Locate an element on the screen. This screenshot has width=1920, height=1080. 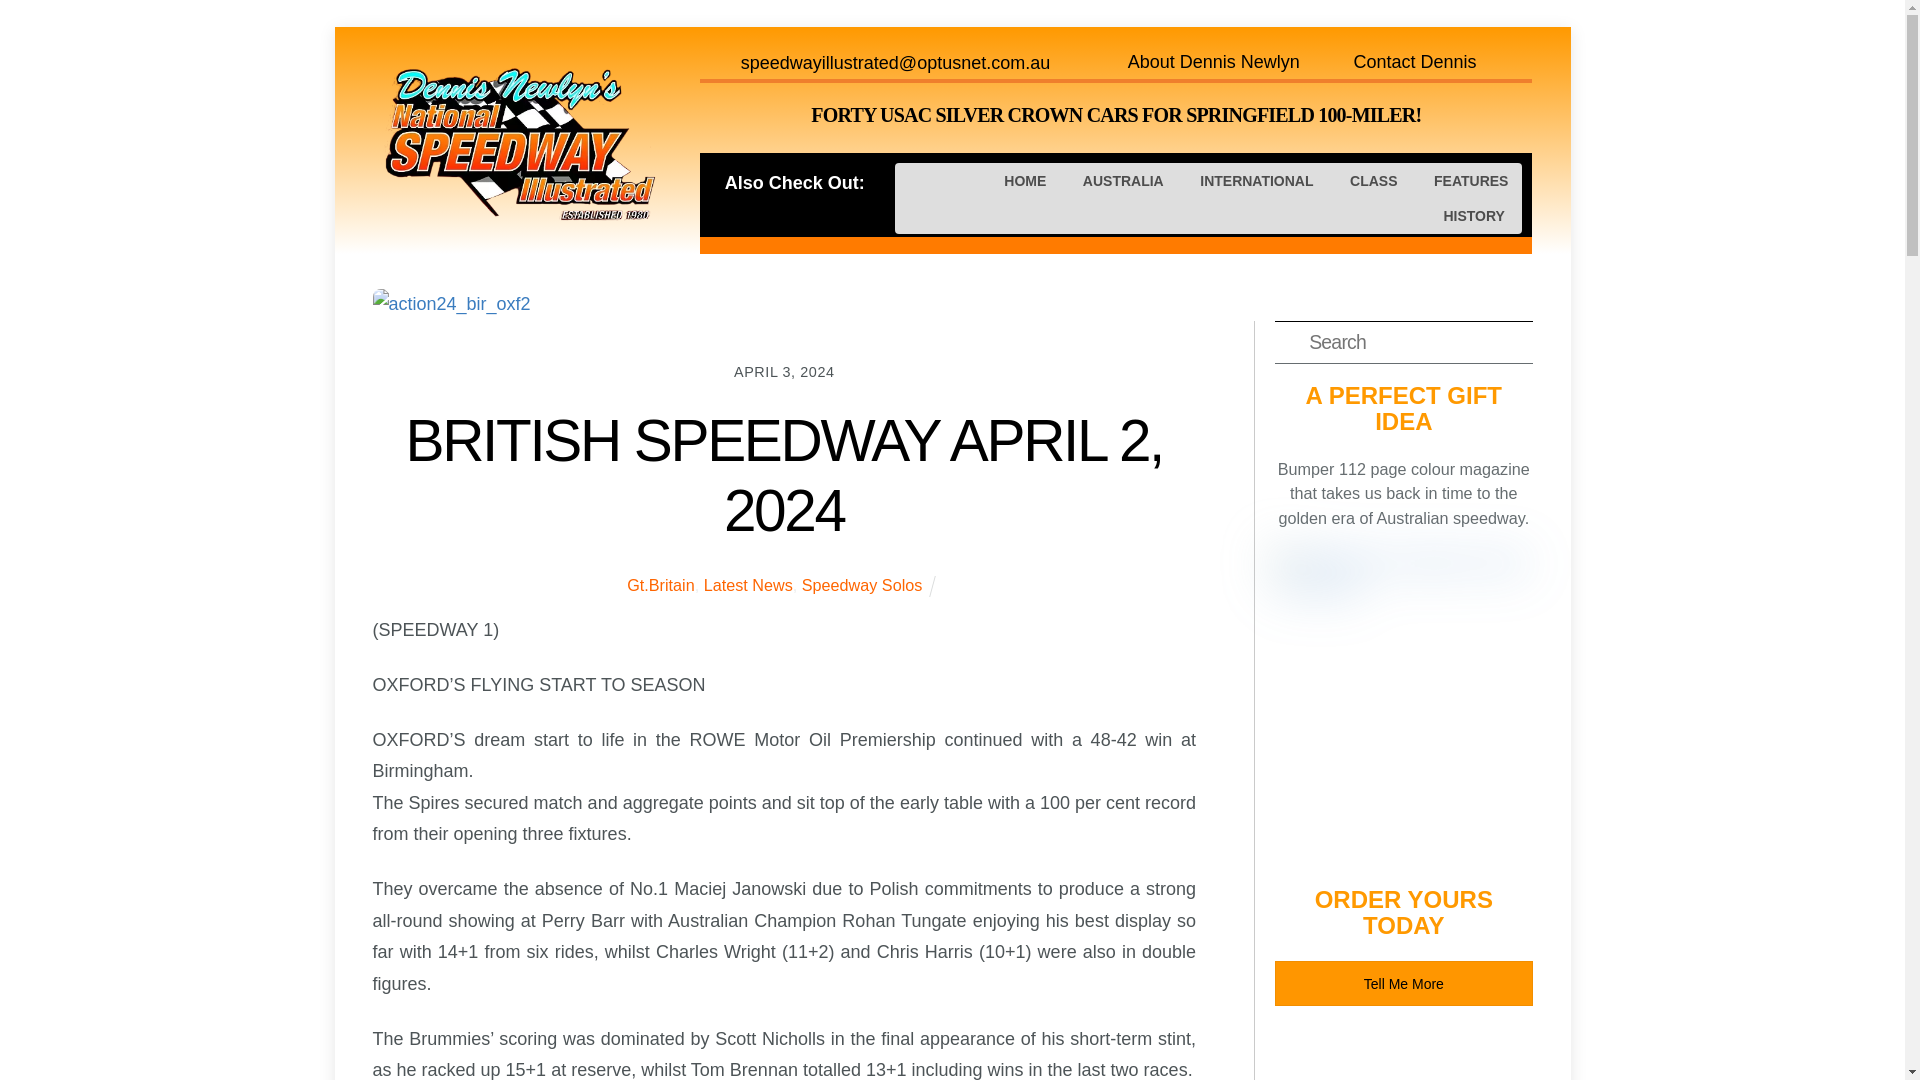
BRITISH SPEEDWAY APRIL 2, 2024 is located at coordinates (784, 476).